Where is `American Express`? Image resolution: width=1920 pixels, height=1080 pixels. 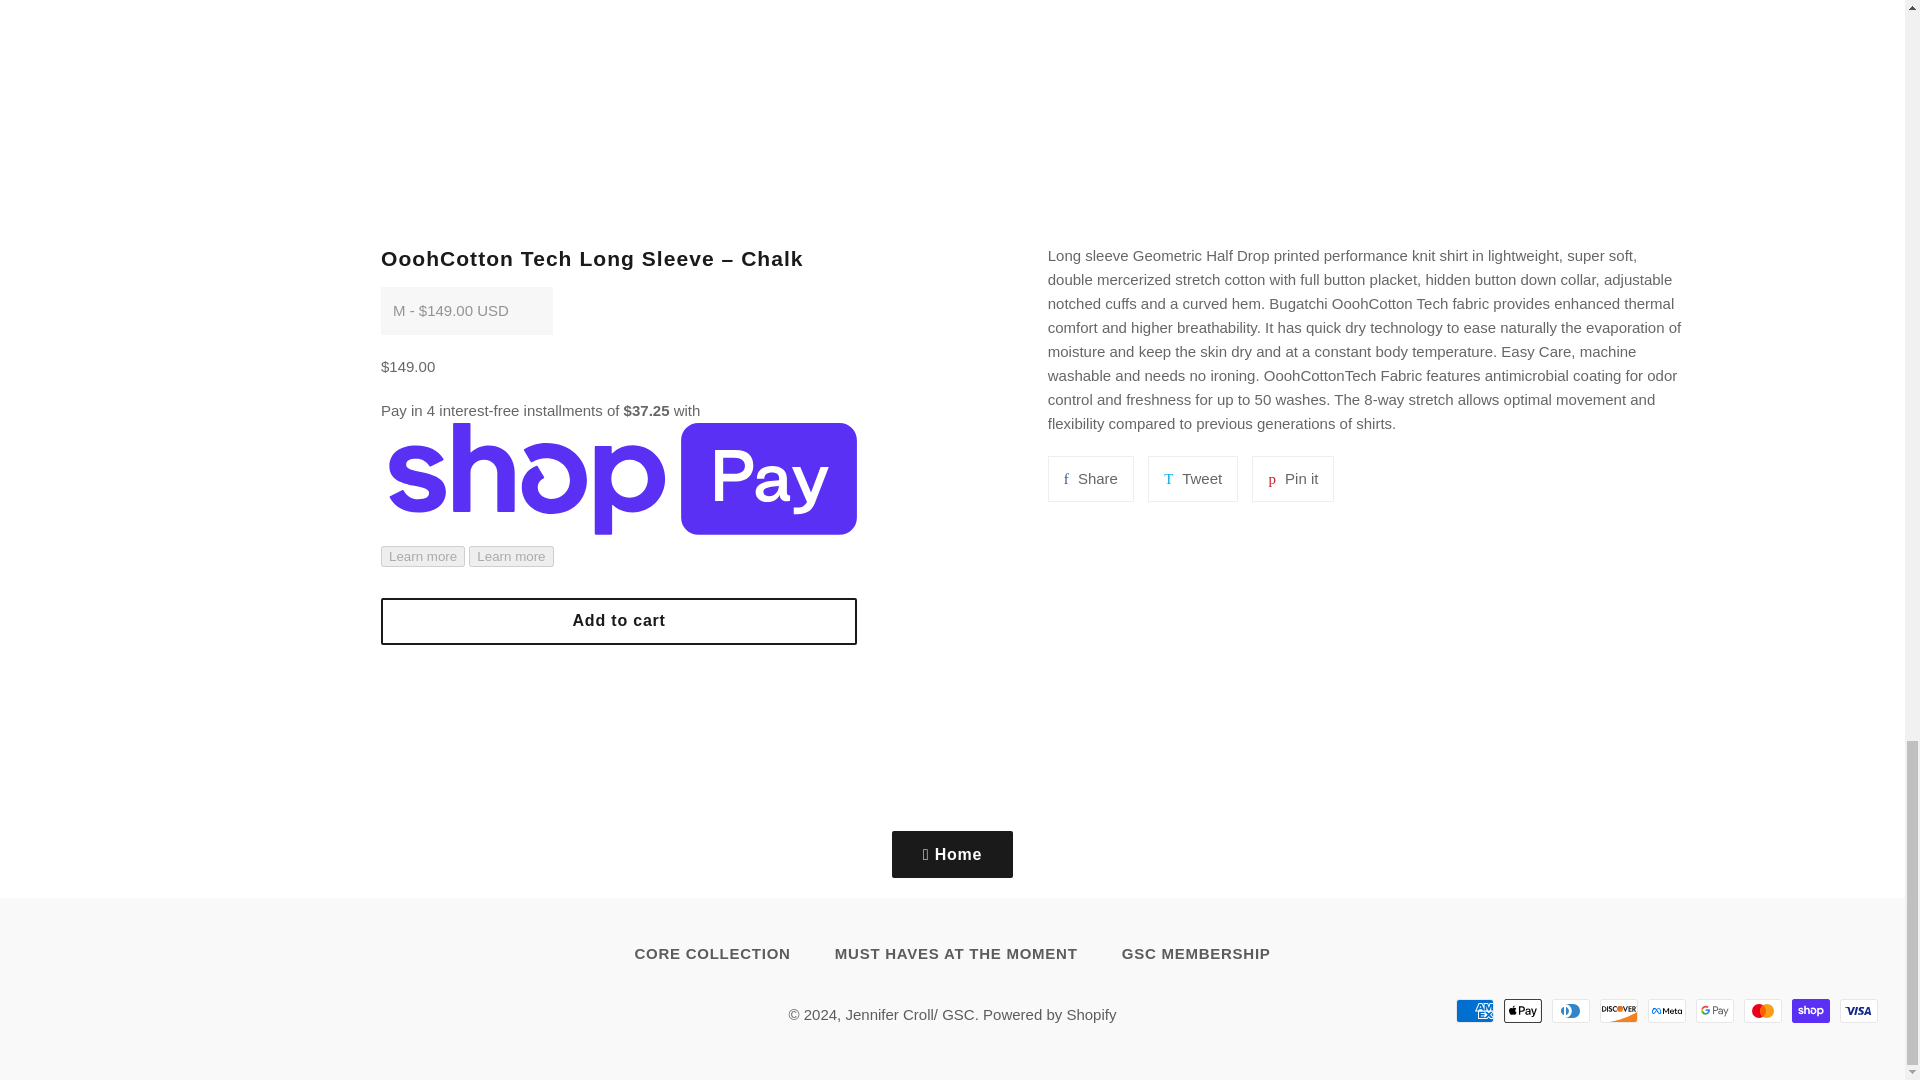 American Express is located at coordinates (1474, 1010).